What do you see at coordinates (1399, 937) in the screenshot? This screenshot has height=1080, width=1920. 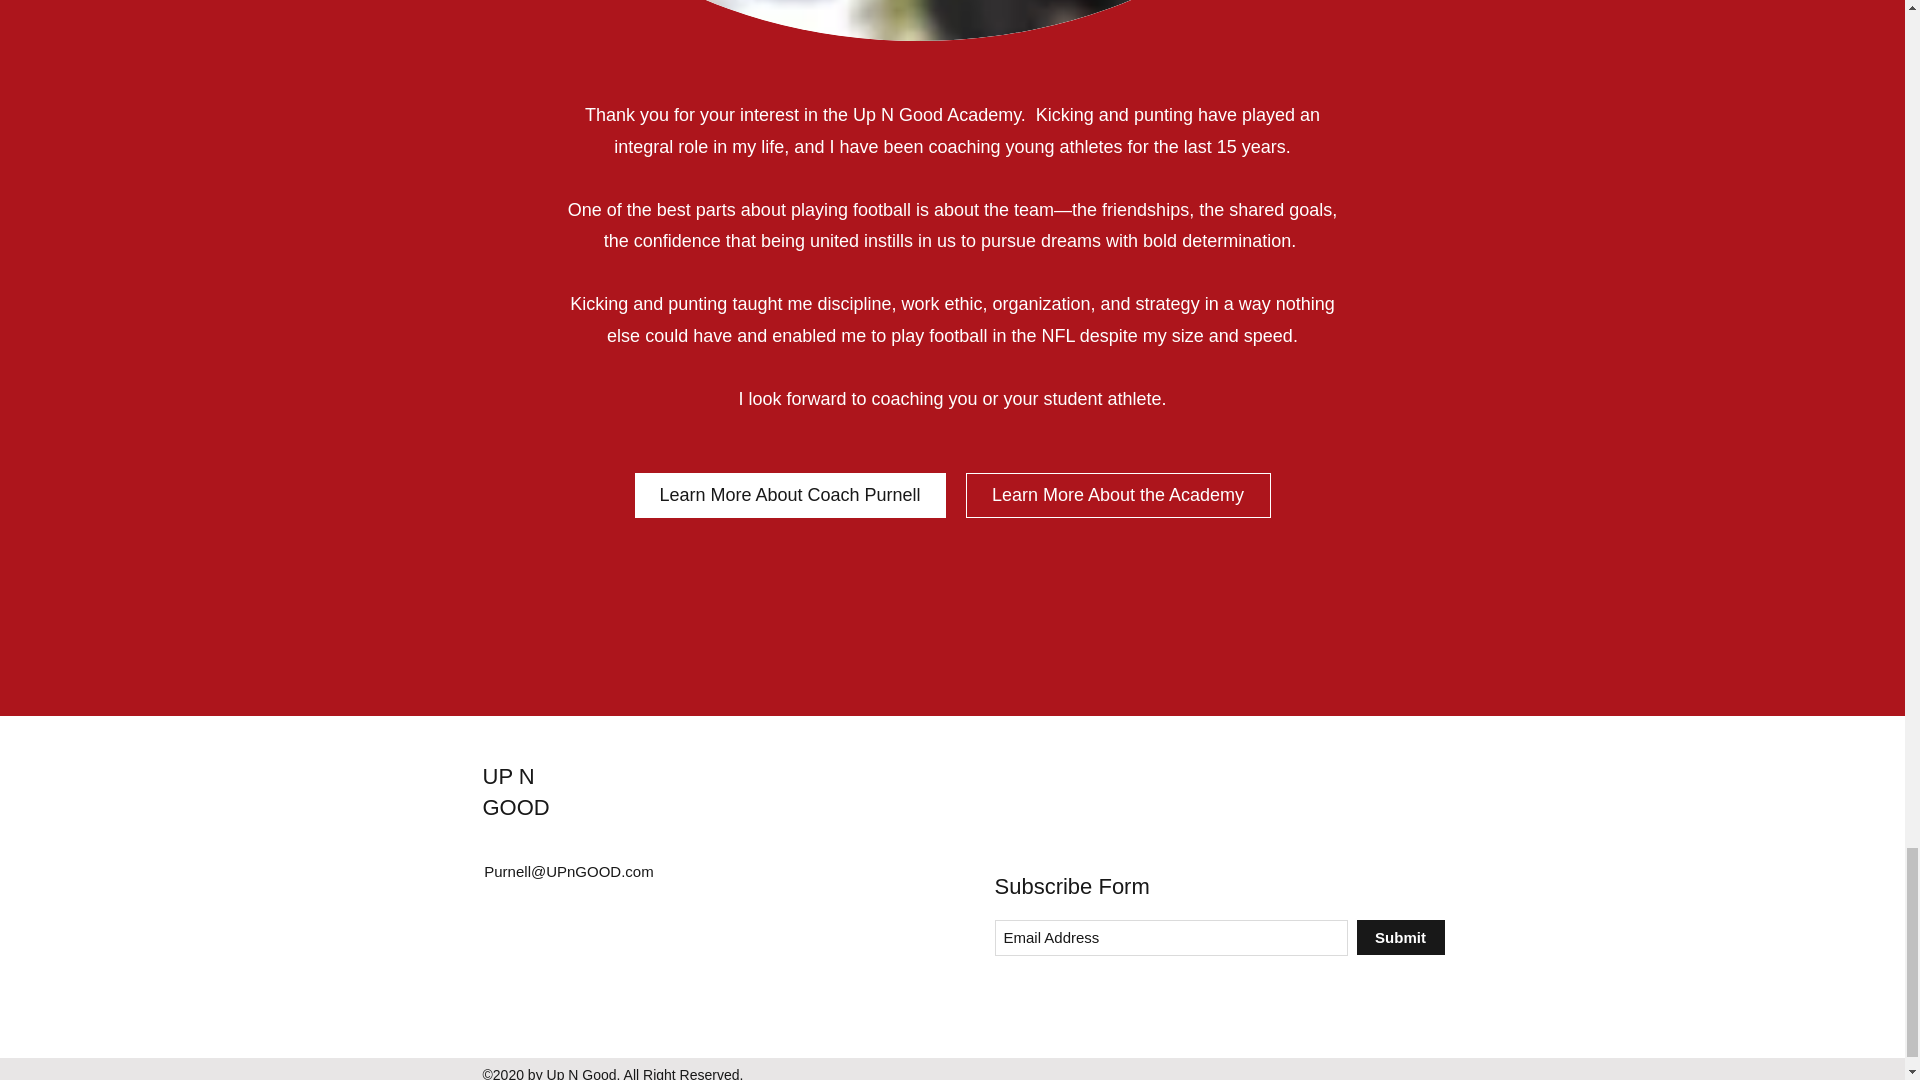 I see `Submit` at bounding box center [1399, 937].